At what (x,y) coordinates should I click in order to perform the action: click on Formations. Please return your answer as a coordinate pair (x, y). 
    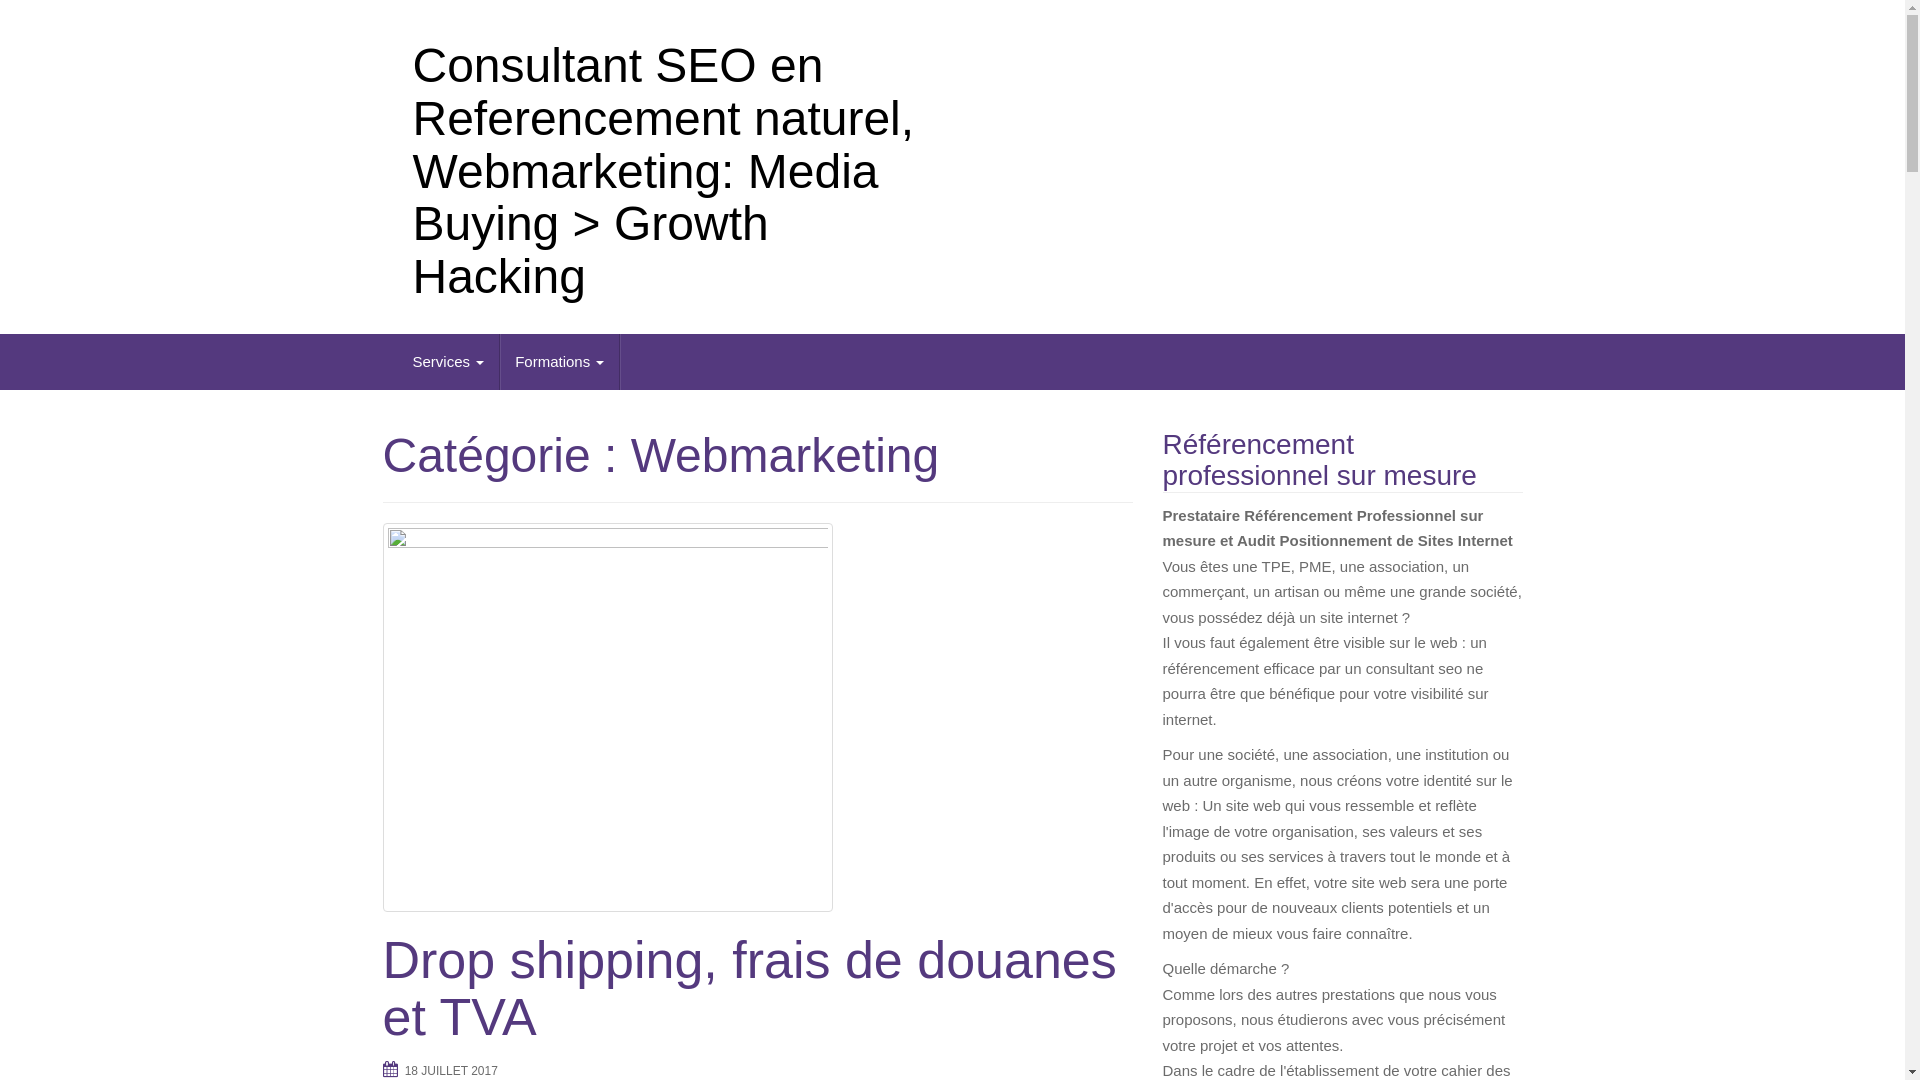
    Looking at the image, I should click on (560, 362).